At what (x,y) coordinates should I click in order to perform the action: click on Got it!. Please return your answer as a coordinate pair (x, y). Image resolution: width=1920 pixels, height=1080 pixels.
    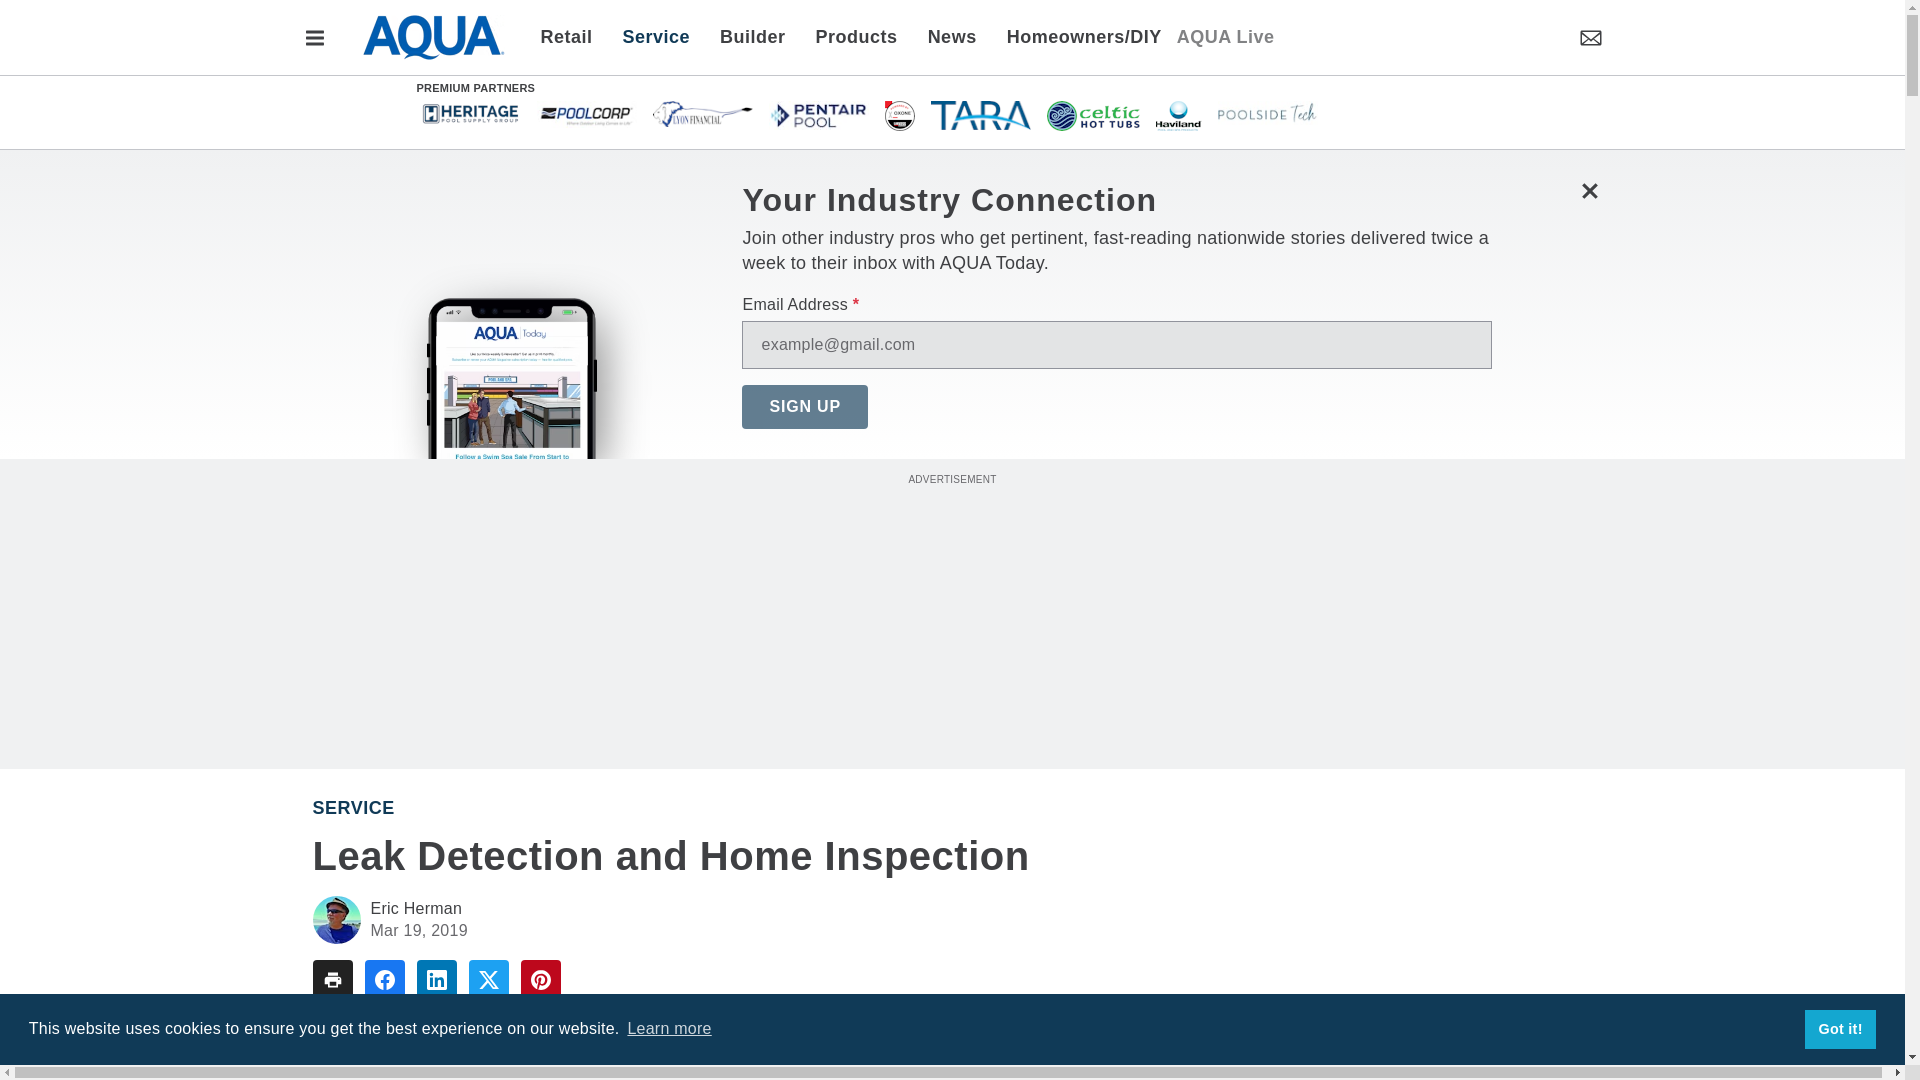
    Looking at the image, I should click on (1840, 1029).